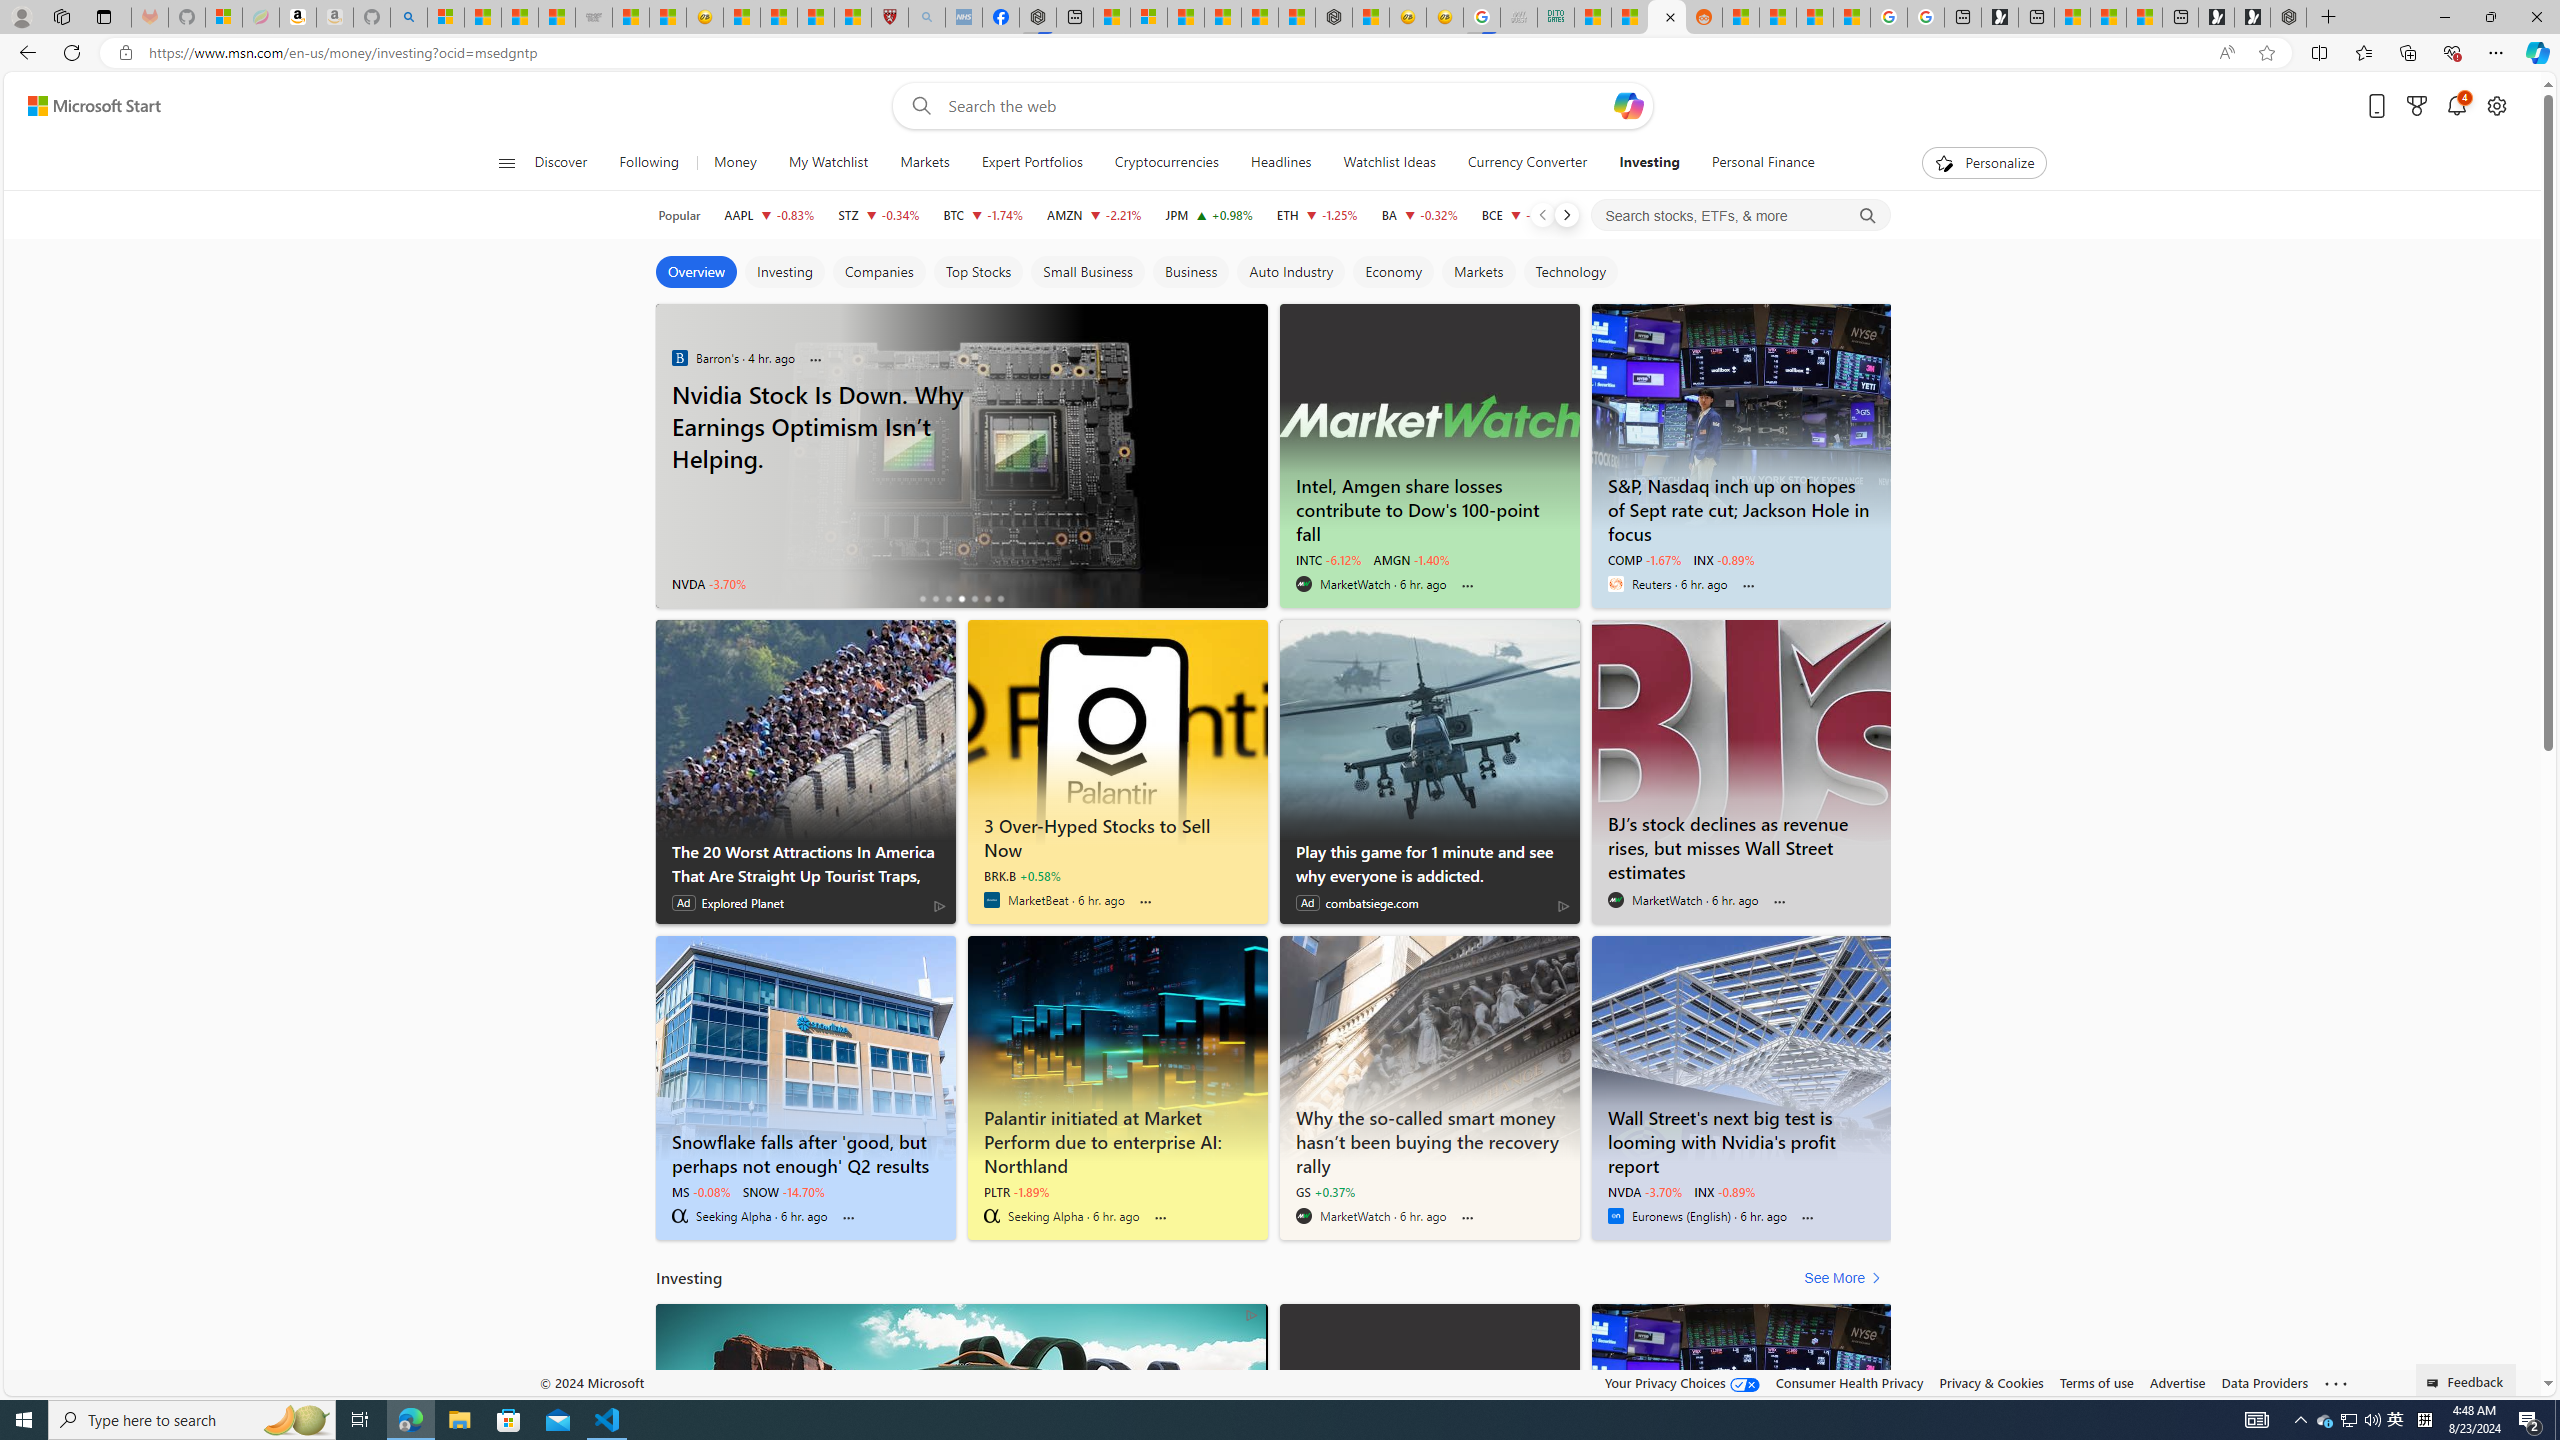  Describe the element at coordinates (1260, 17) in the screenshot. I see `14 Common Myths Debunked By Scientific Facts` at that location.